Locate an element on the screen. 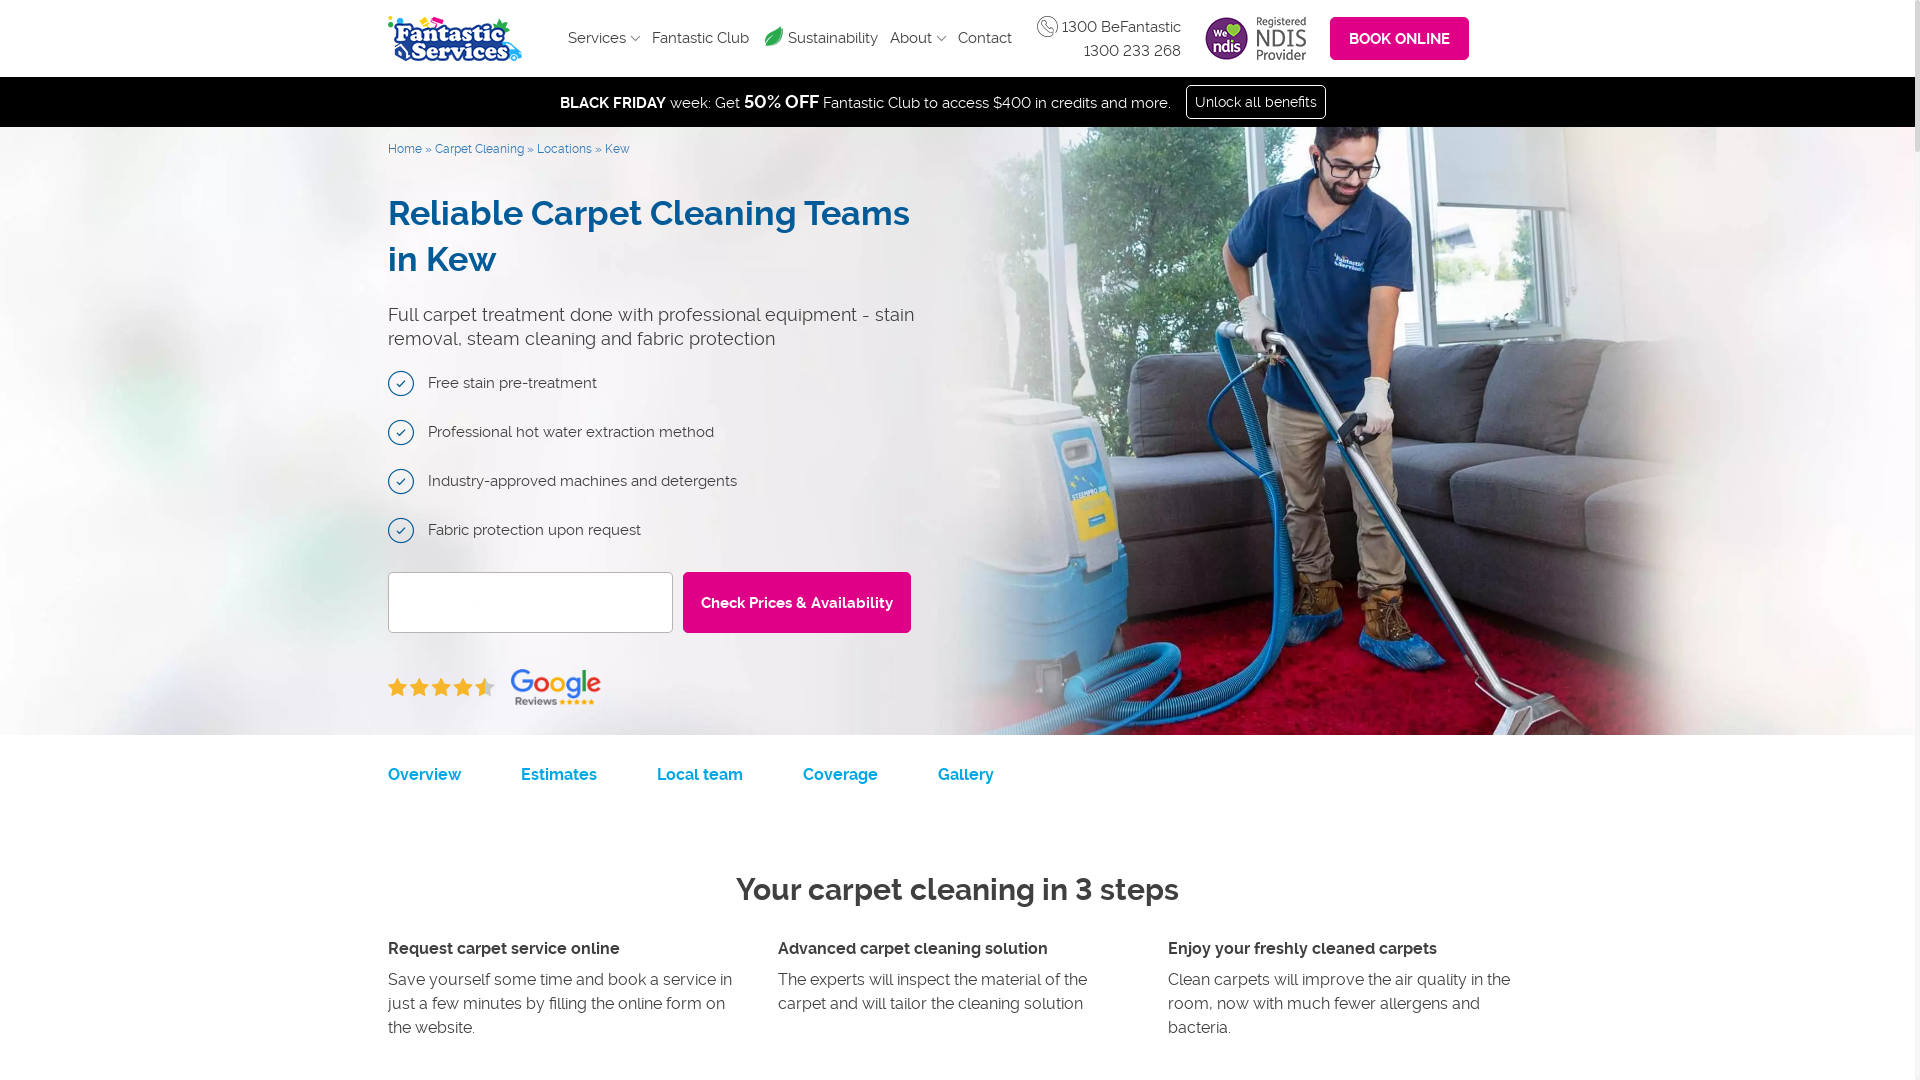 The width and height of the screenshot is (1920, 1080). Fantastic Services is located at coordinates (455, 38).